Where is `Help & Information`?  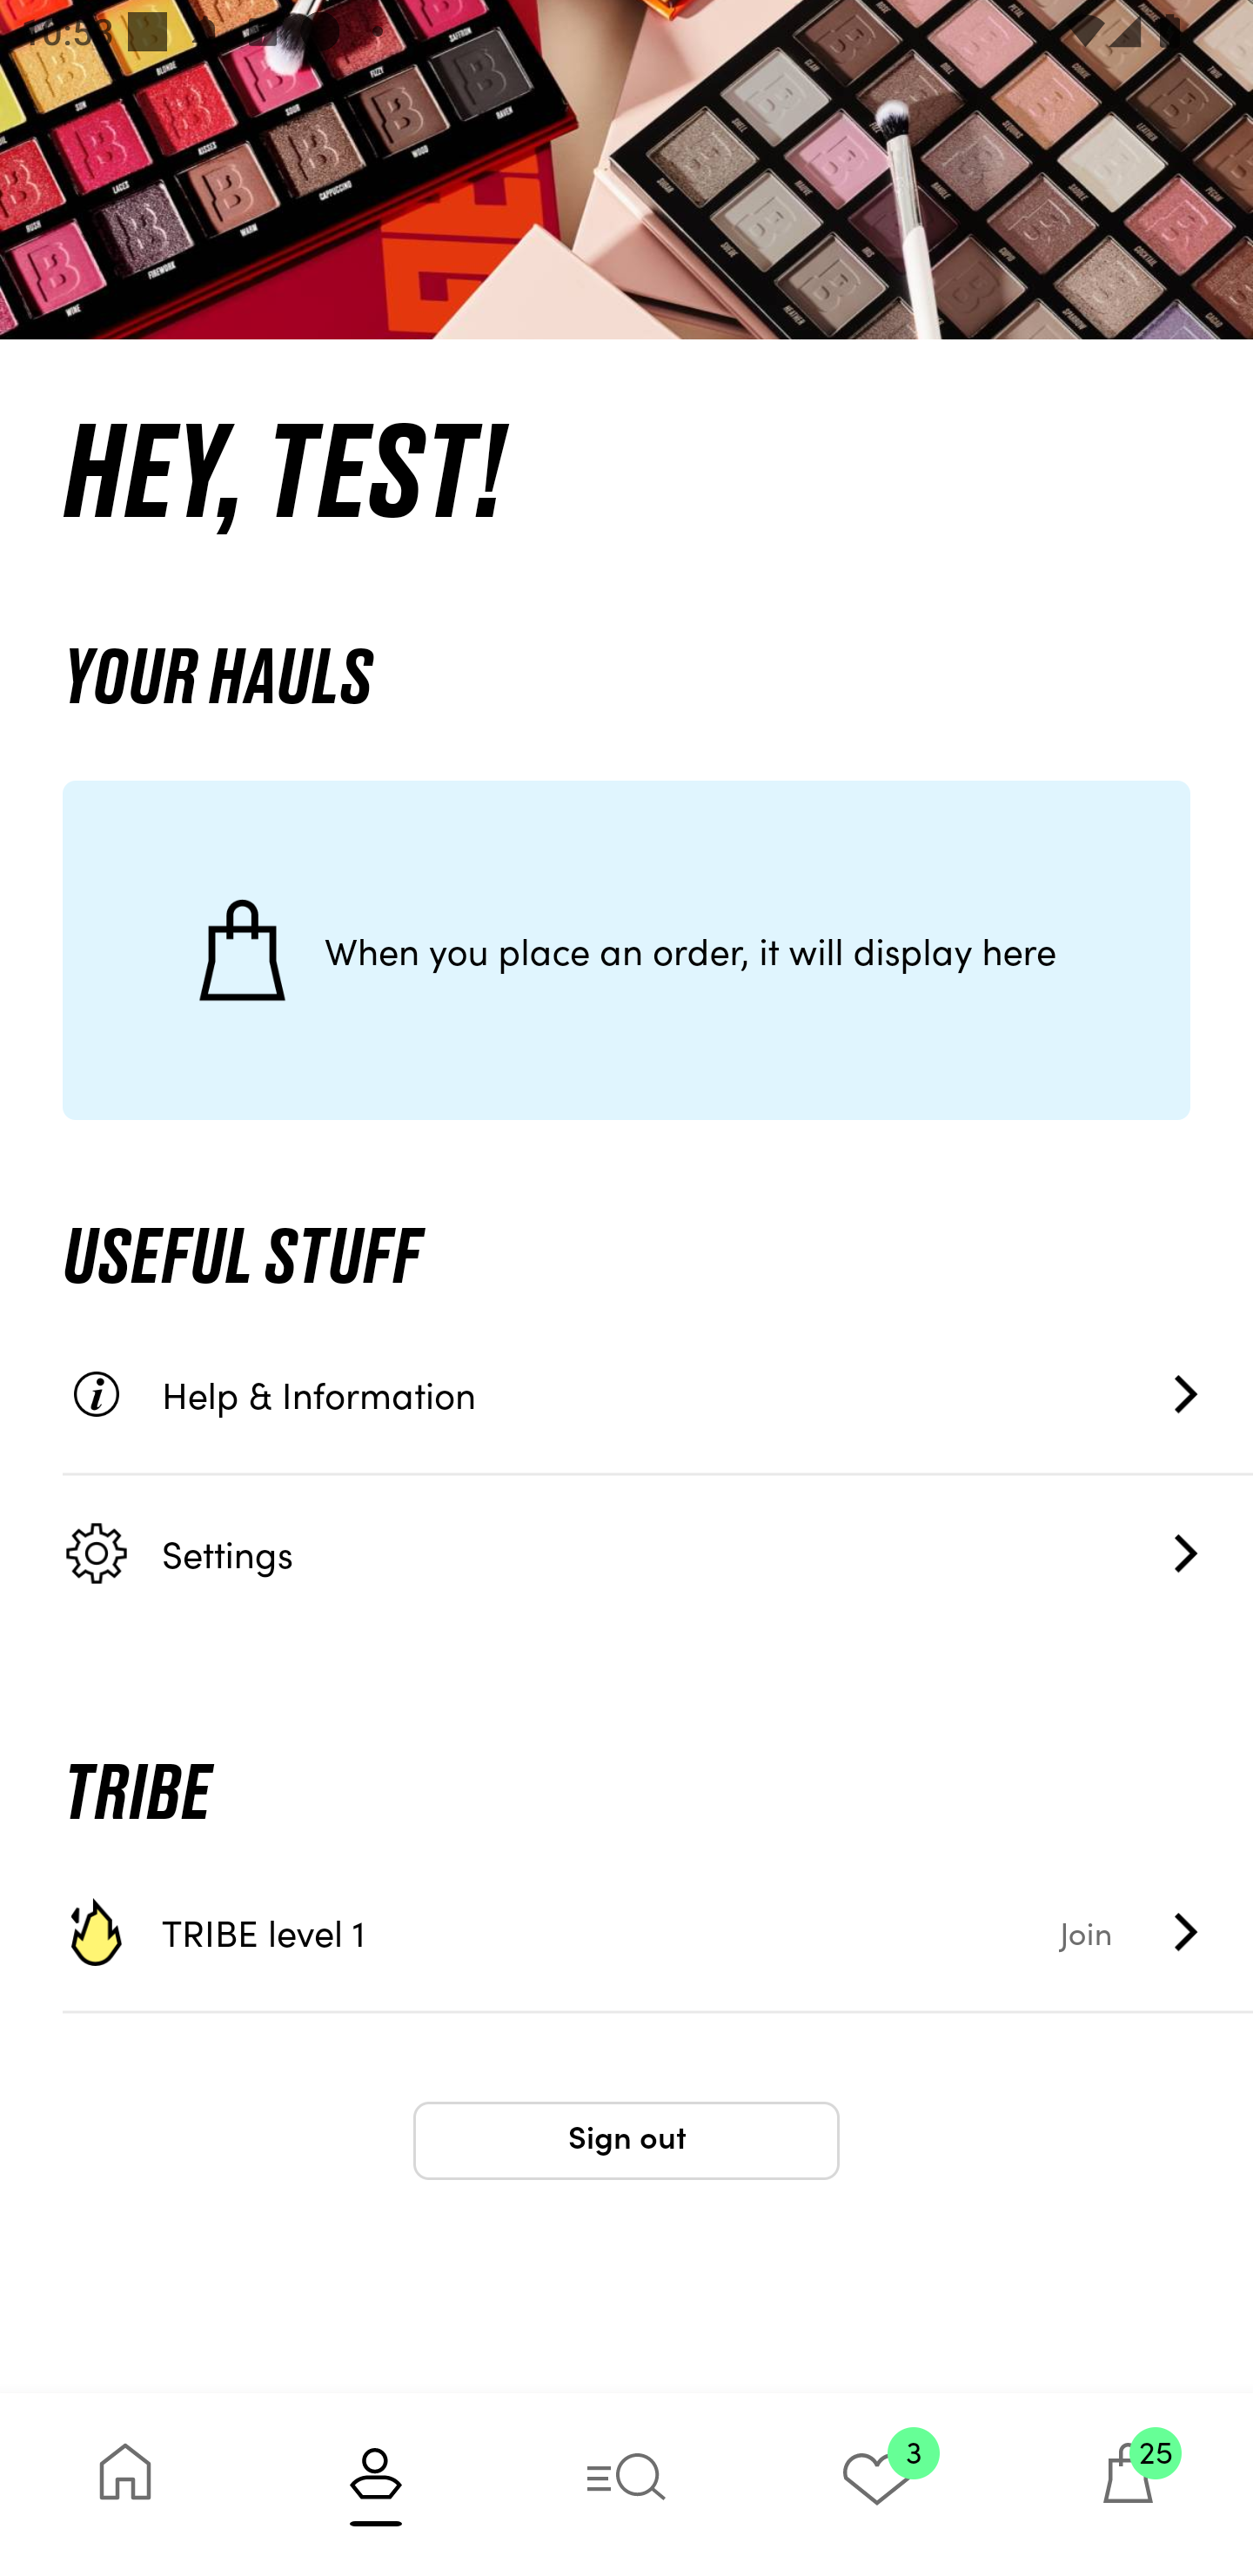 Help & Information is located at coordinates (658, 1394).